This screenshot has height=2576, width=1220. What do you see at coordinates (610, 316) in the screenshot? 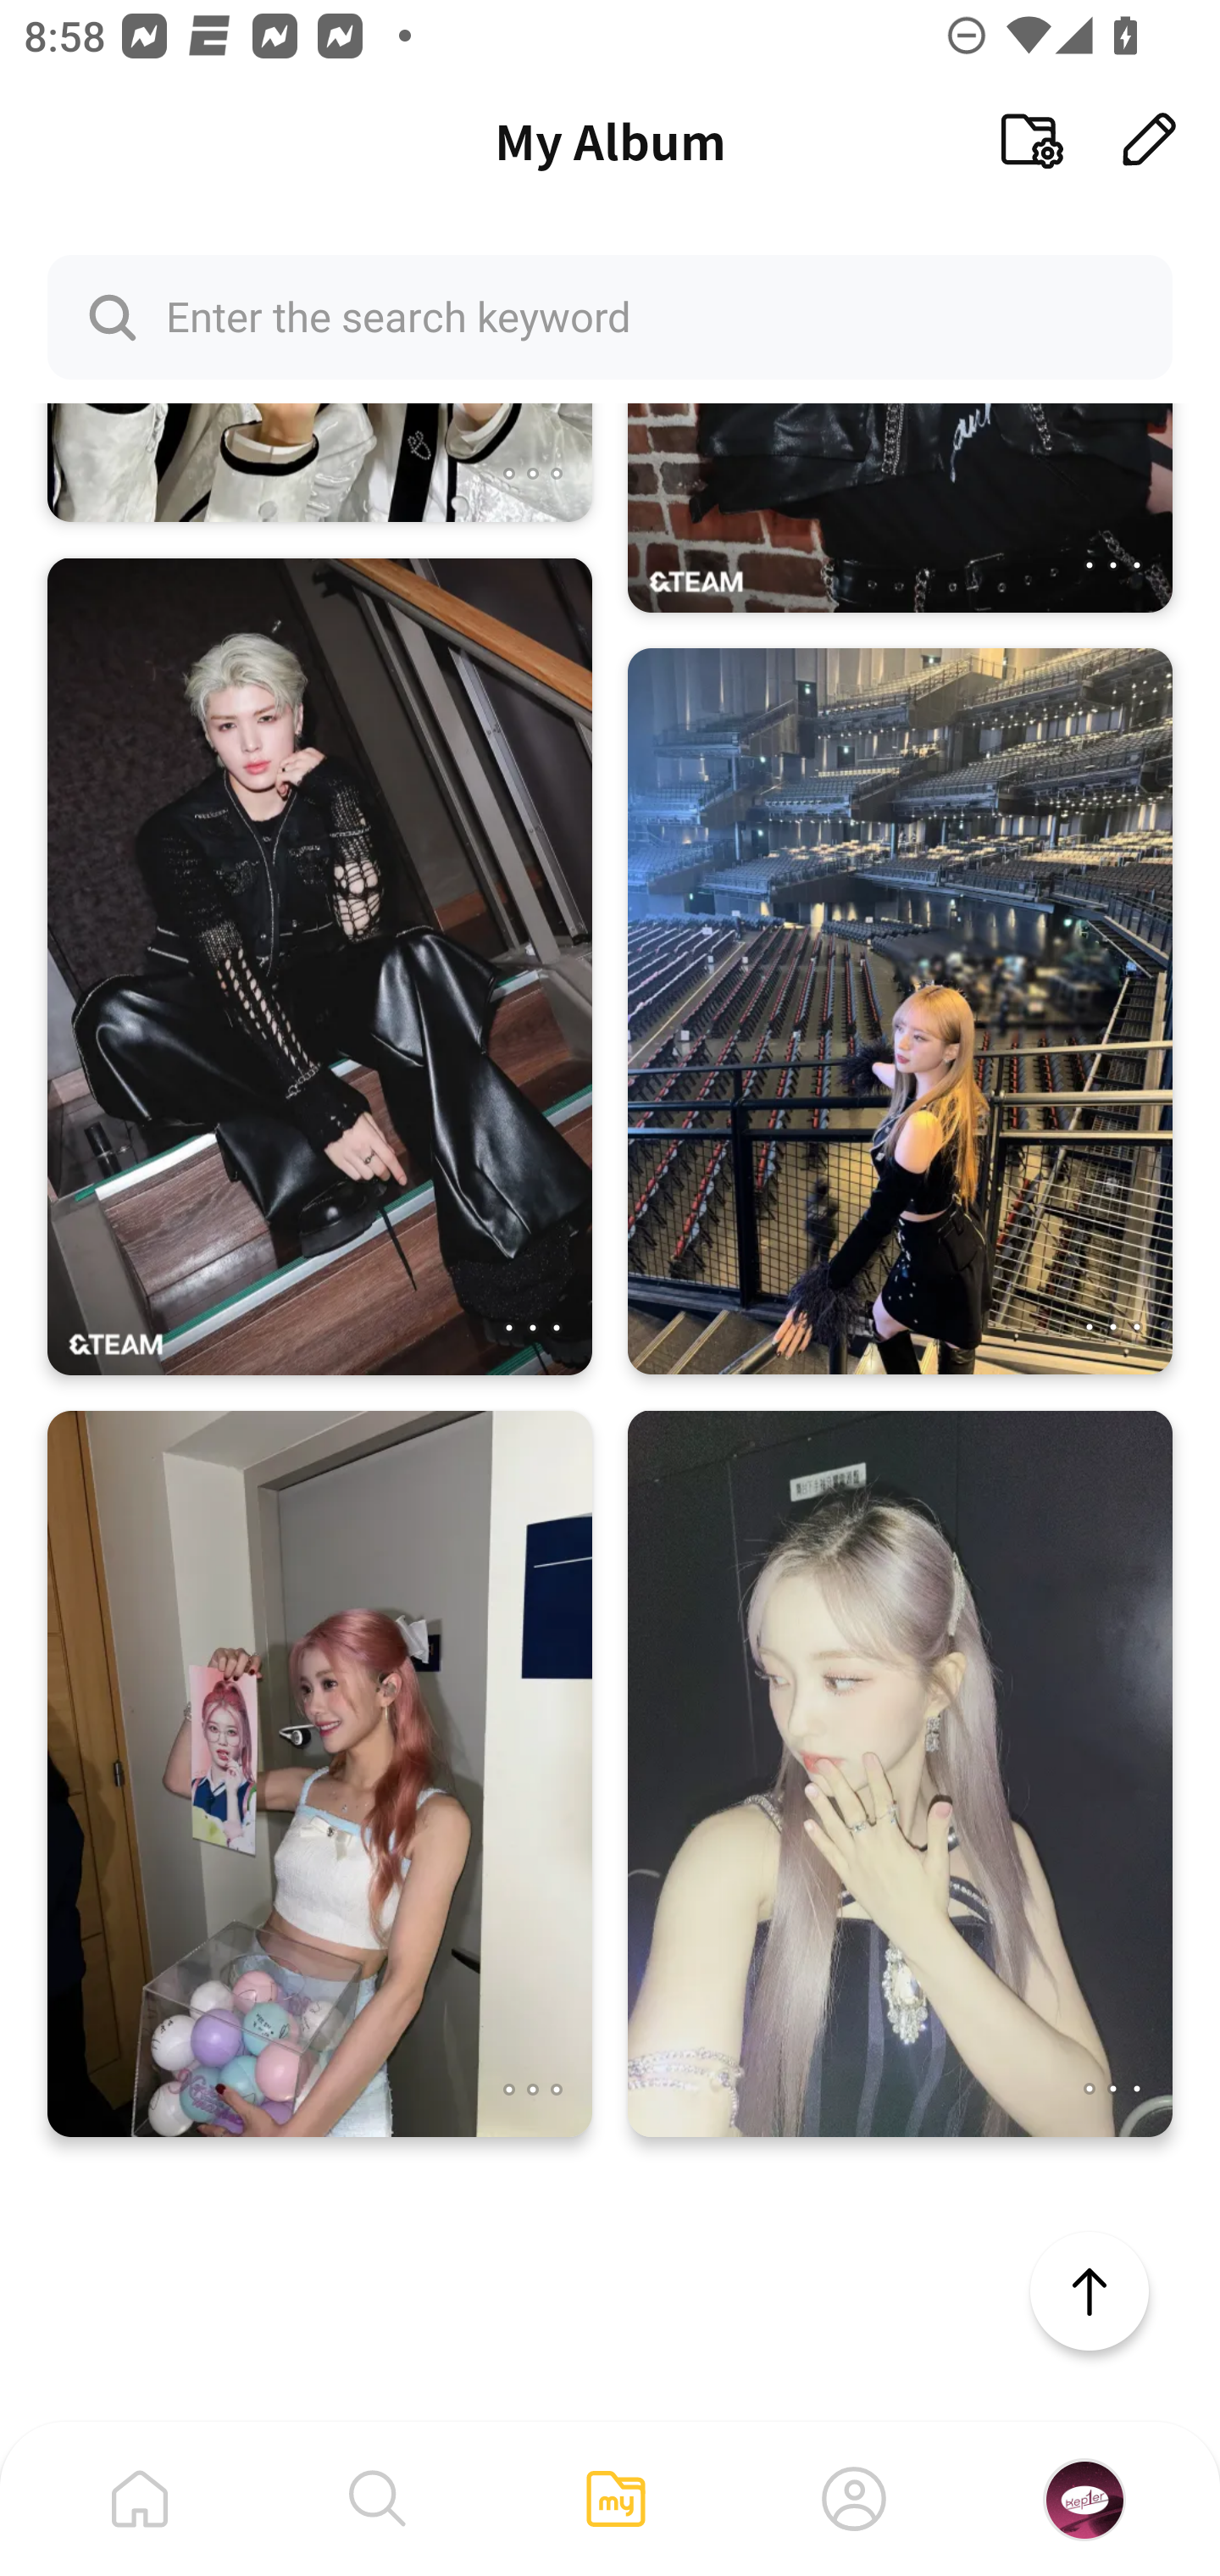
I see `Enter the search keyword` at bounding box center [610, 316].